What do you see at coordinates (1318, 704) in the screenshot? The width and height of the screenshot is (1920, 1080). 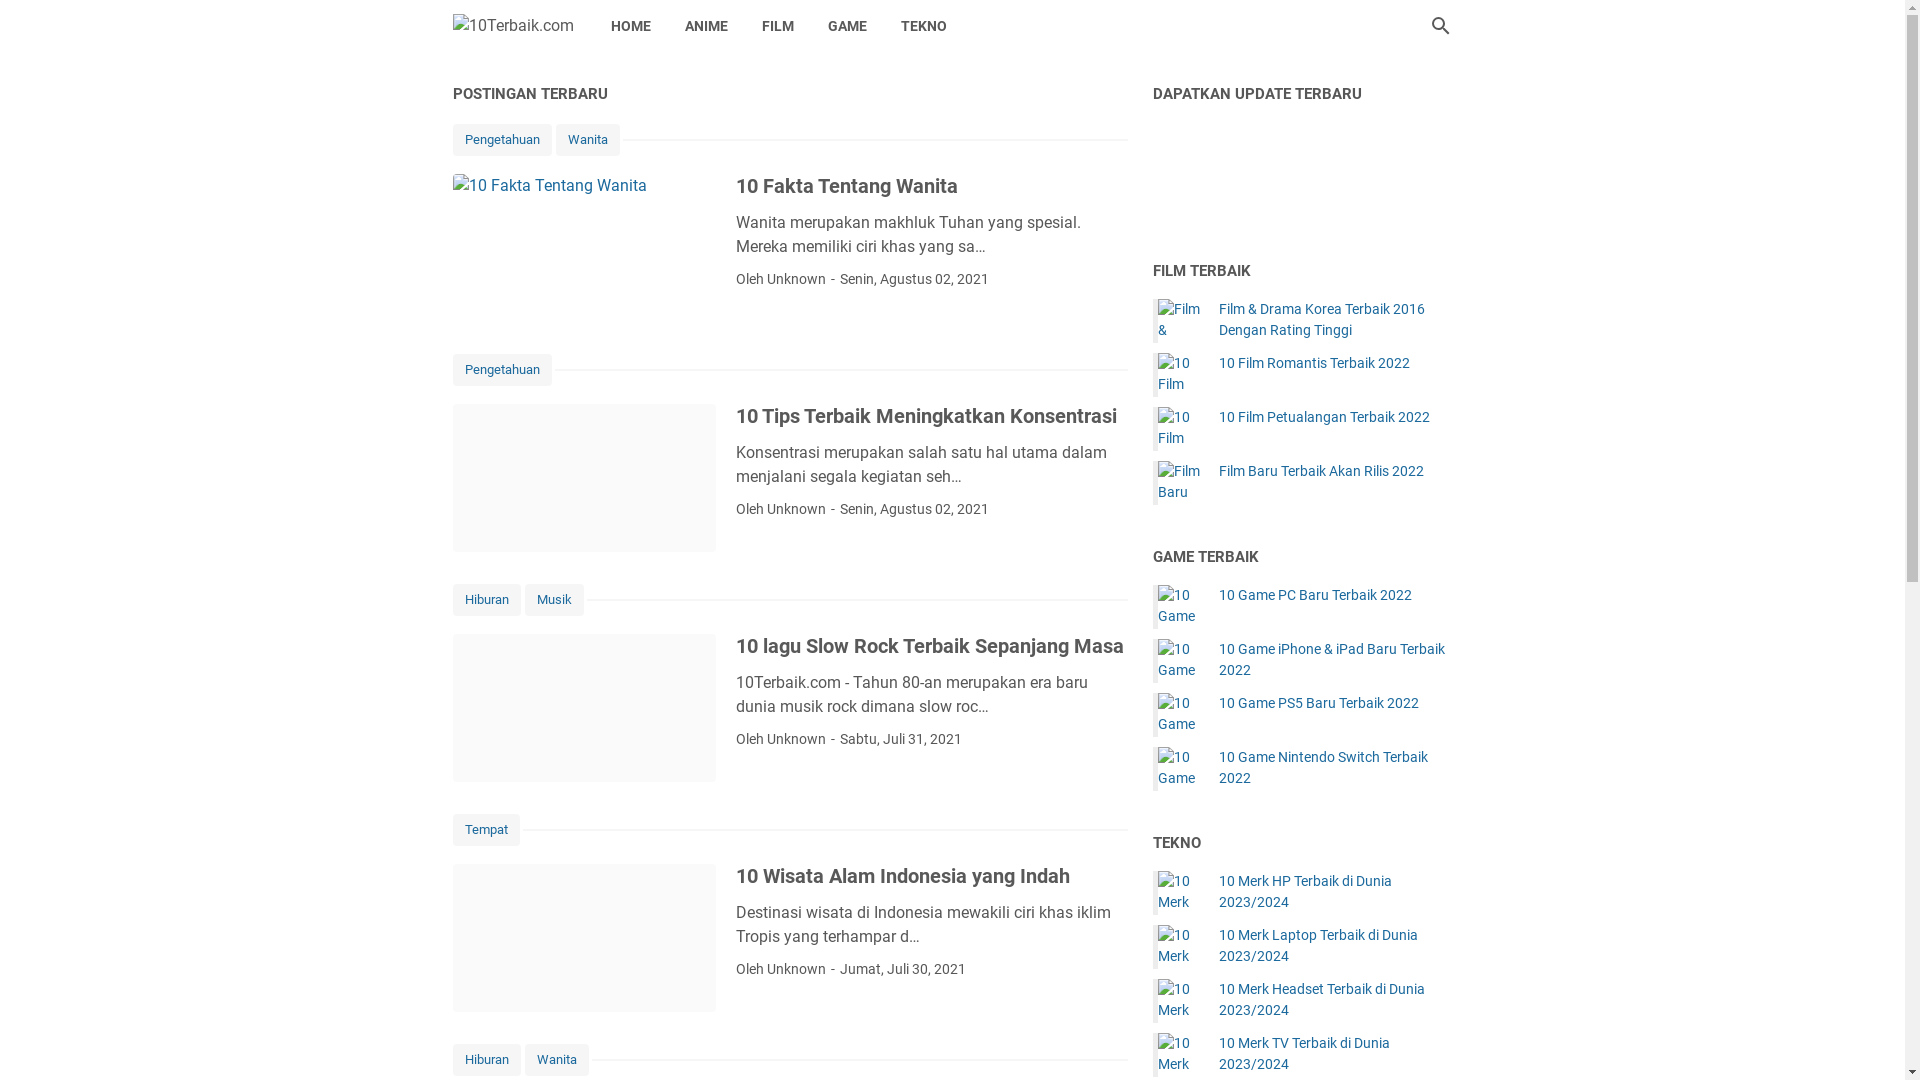 I see `10 Game PS5 Baru Terbaik 2022` at bounding box center [1318, 704].